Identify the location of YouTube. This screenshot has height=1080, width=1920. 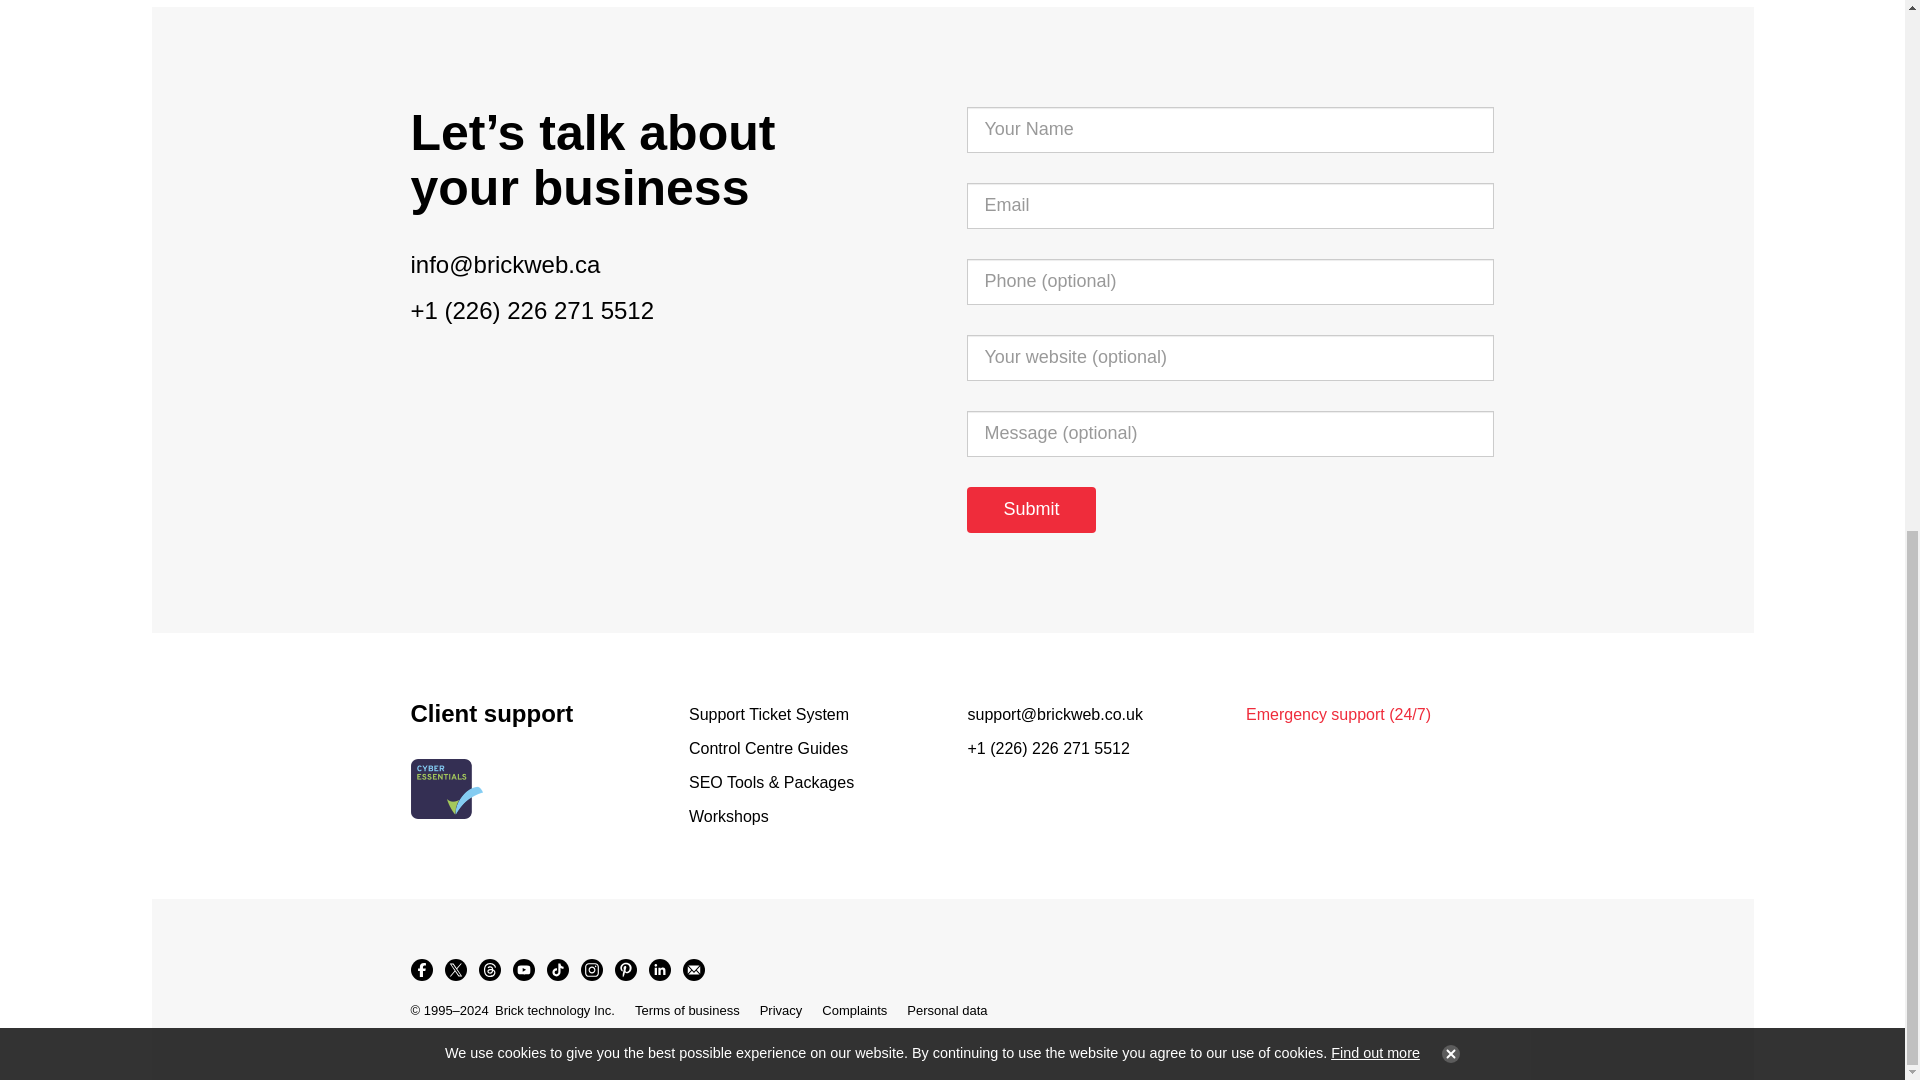
(522, 970).